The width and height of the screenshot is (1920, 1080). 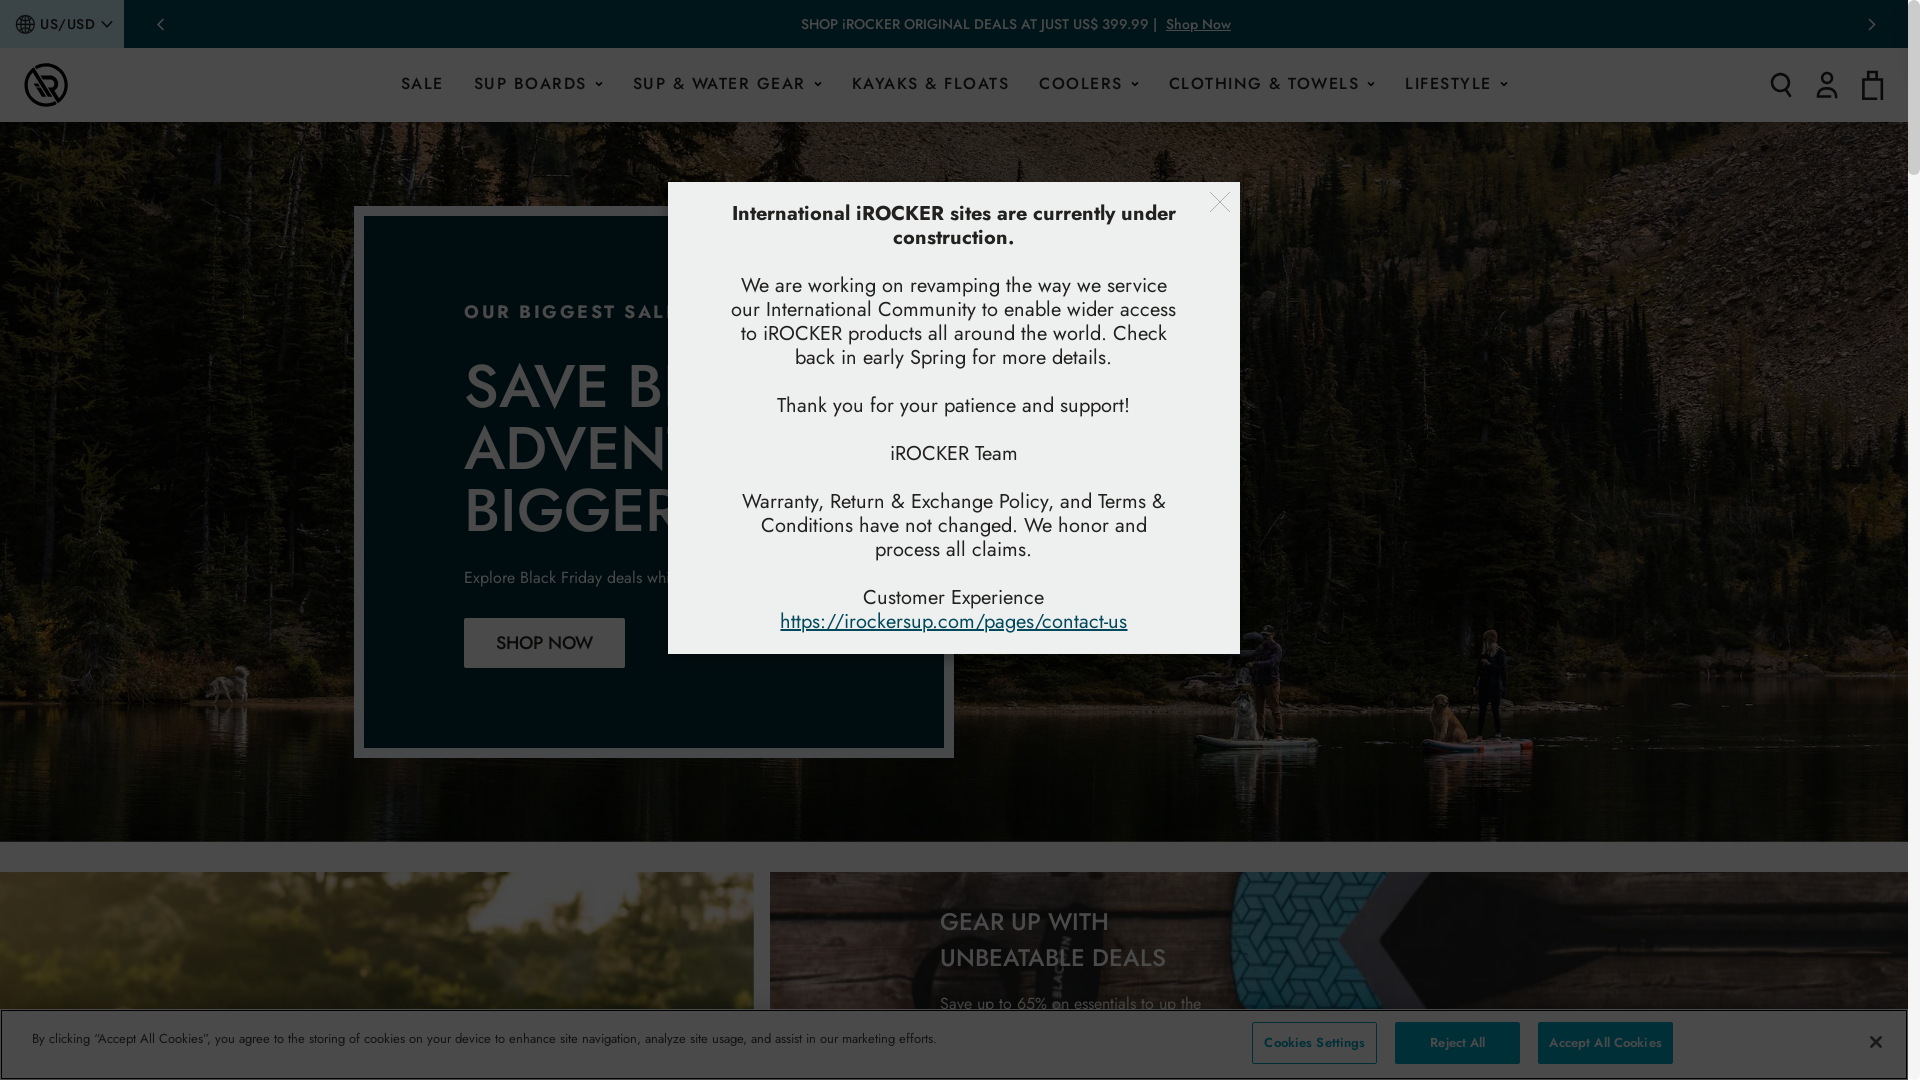 What do you see at coordinates (726, 85) in the screenshot?
I see `SUP & WATER GEAR` at bounding box center [726, 85].